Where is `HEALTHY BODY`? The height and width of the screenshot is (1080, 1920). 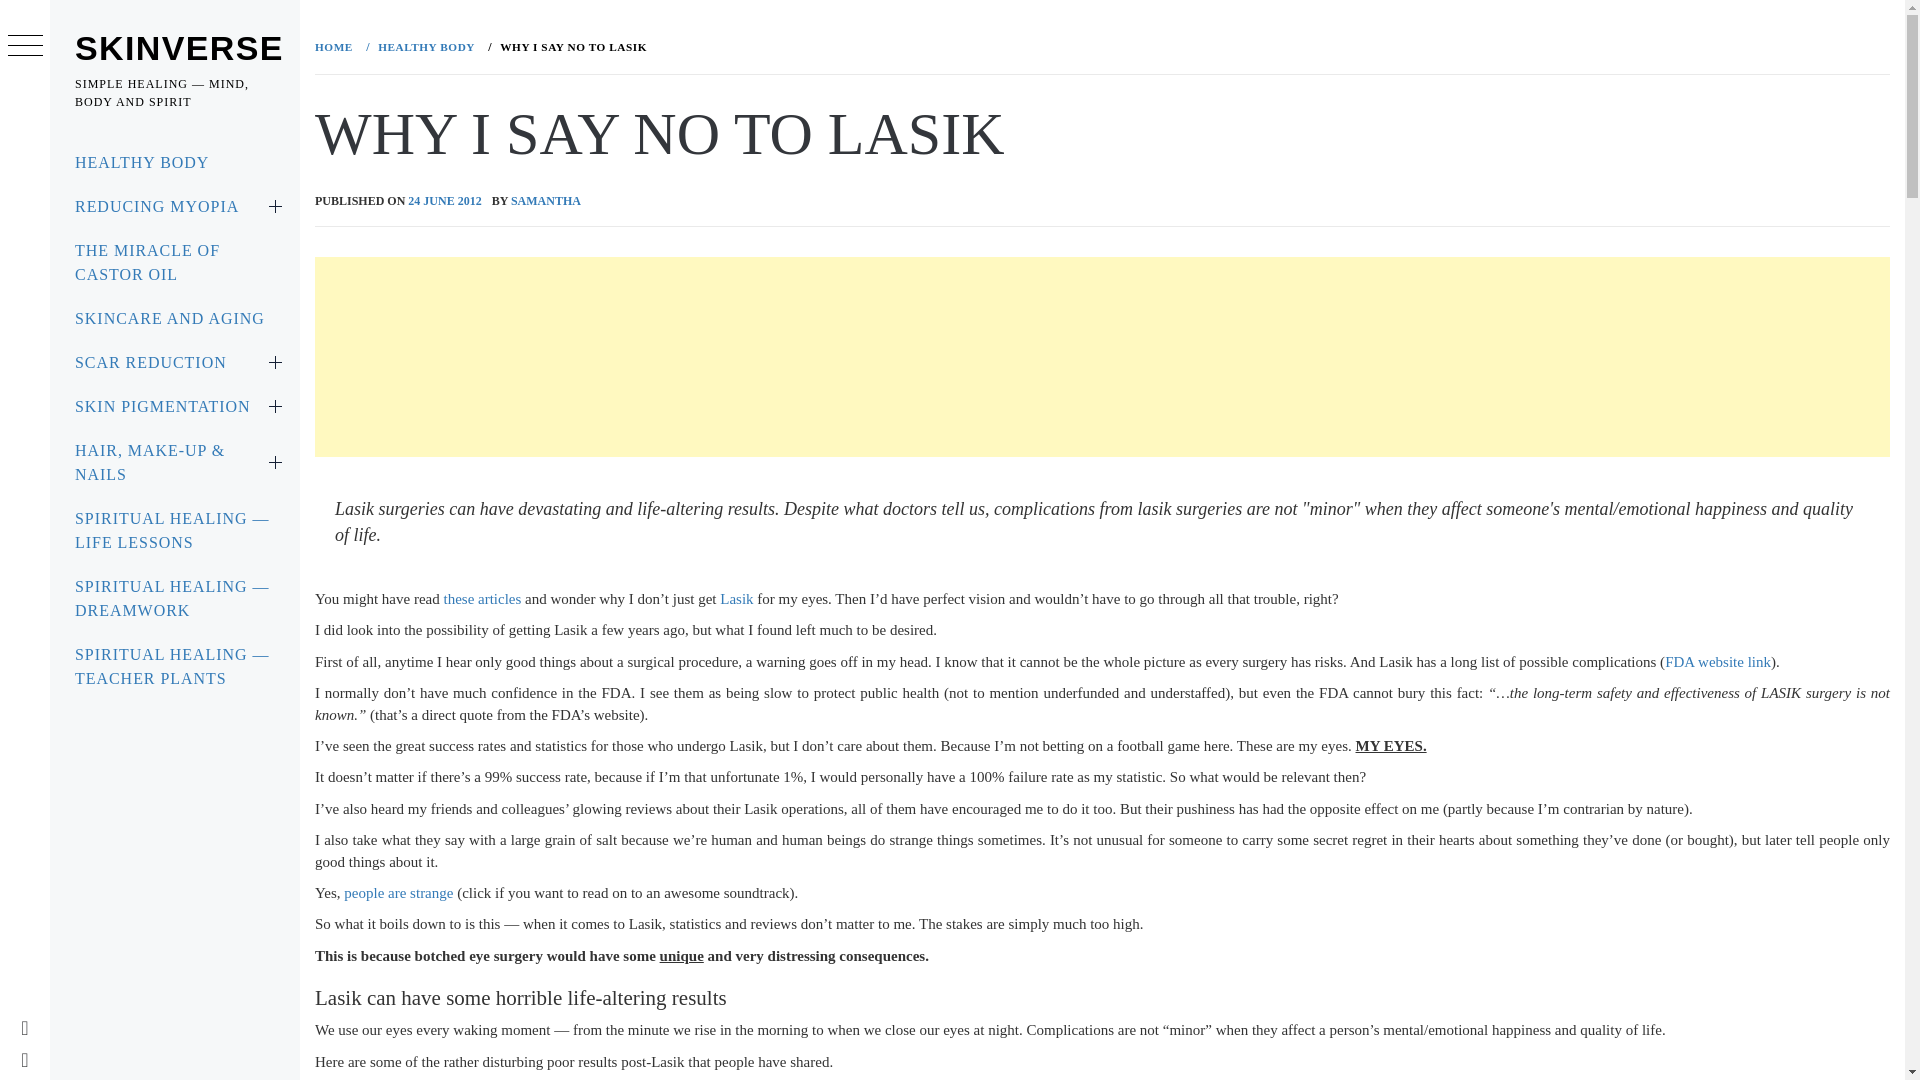 HEALTHY BODY is located at coordinates (424, 46).